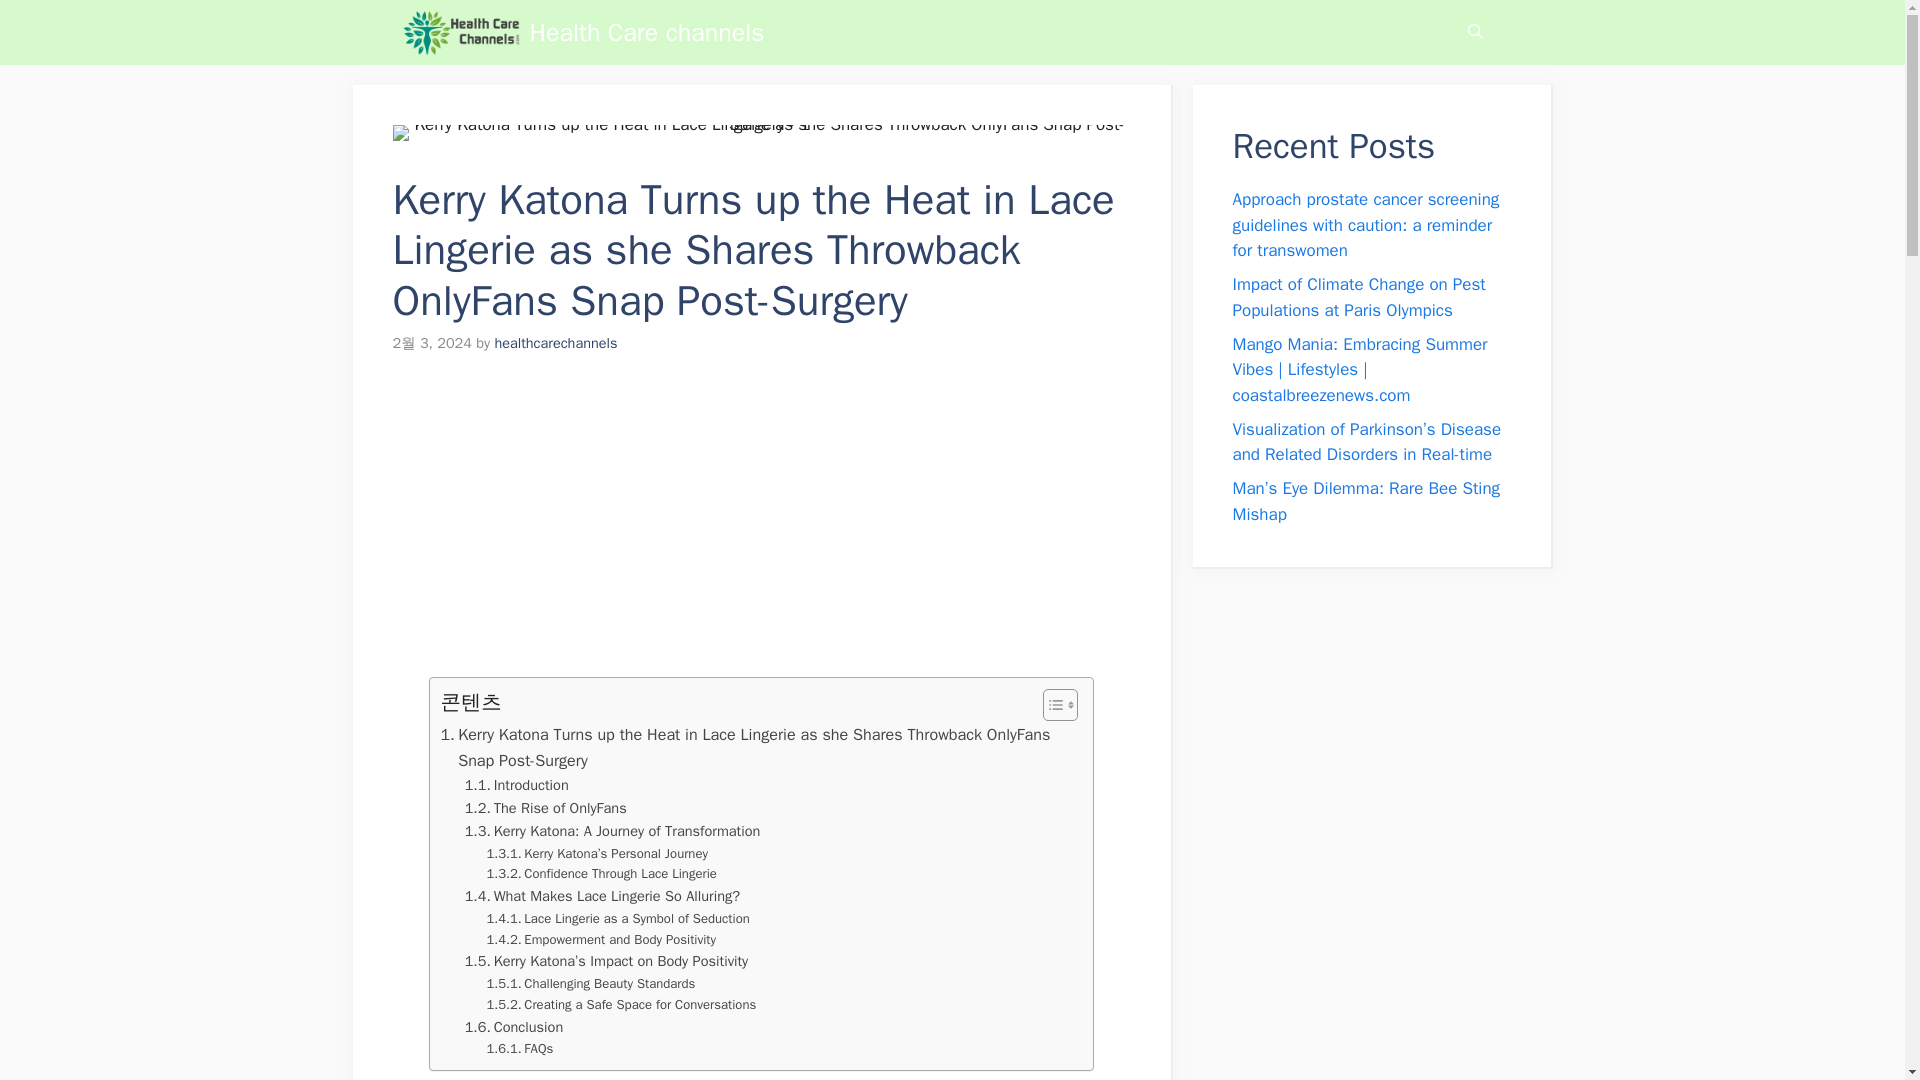 This screenshot has width=1920, height=1080. I want to click on Confidence Through Lace Lingerie, so click(600, 874).